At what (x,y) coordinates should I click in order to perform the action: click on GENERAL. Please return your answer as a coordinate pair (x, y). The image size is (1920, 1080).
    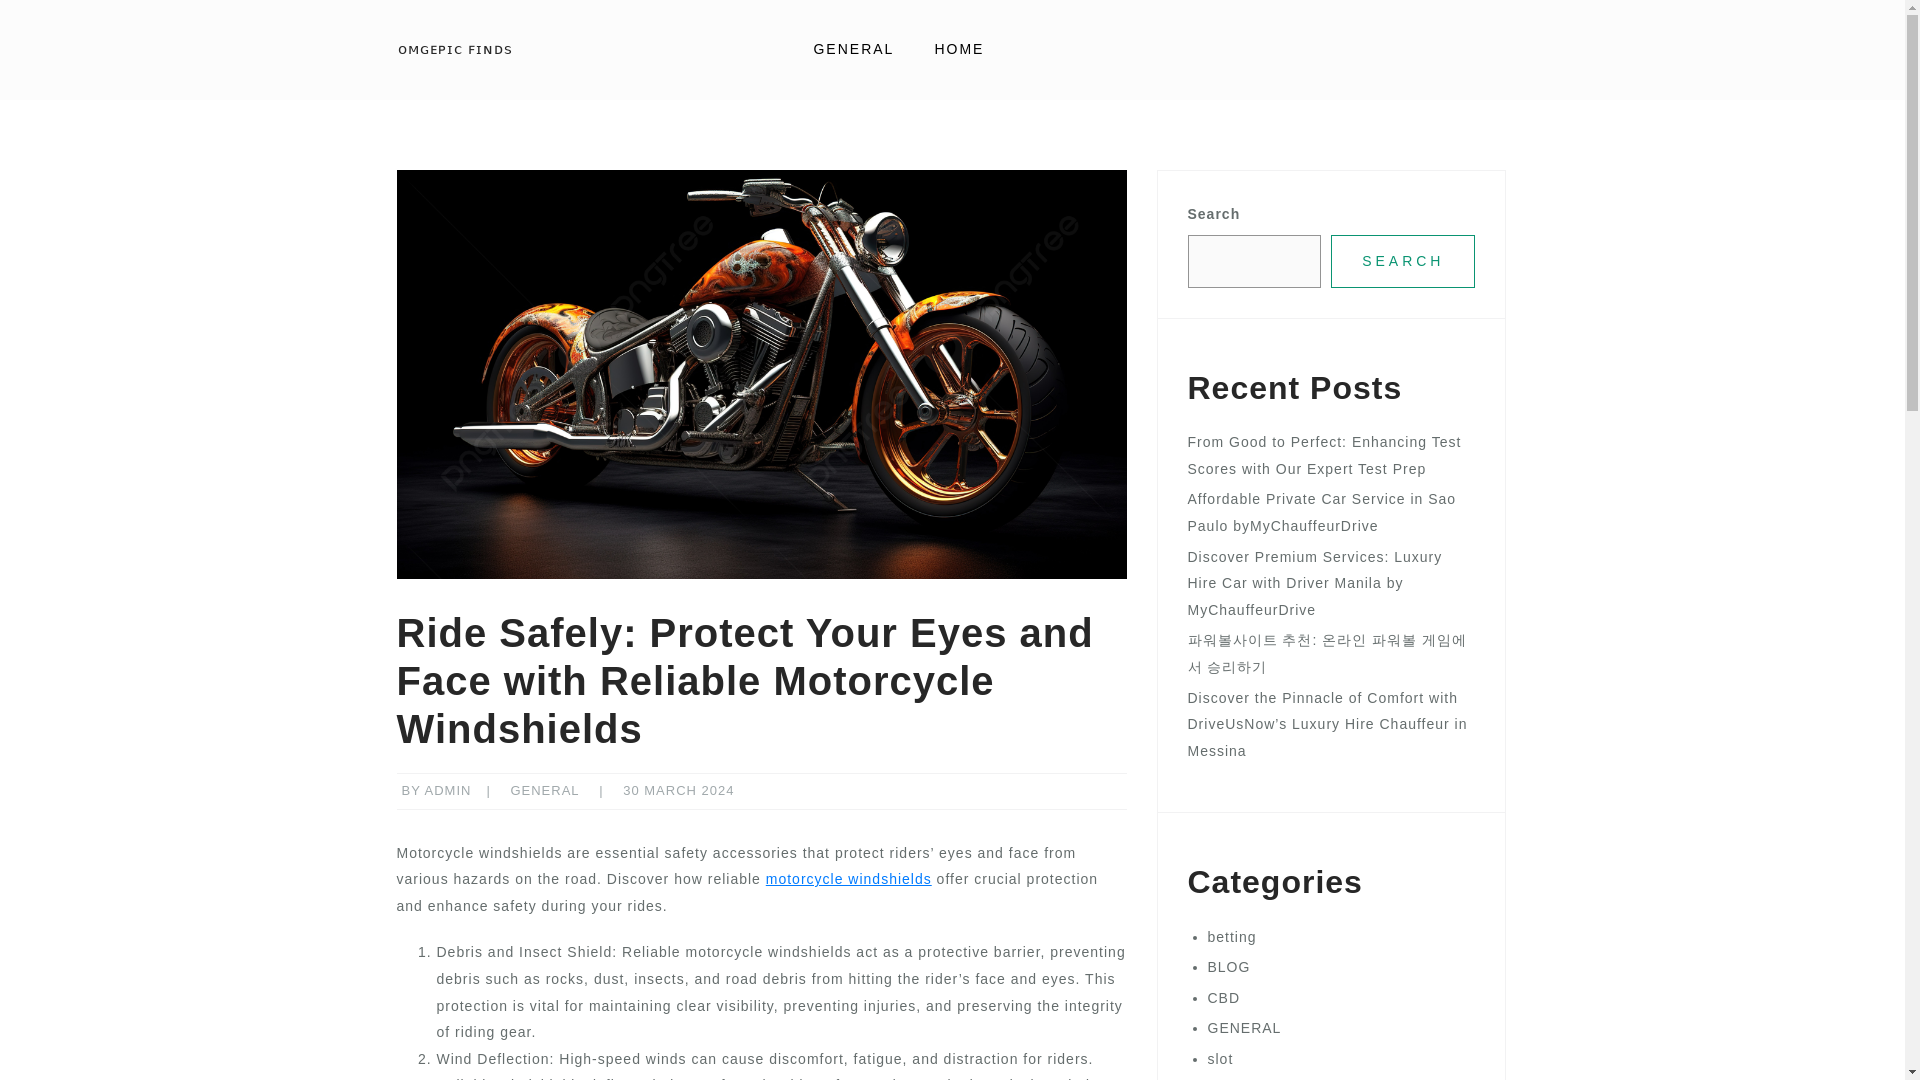
    Looking at the image, I should click on (853, 49).